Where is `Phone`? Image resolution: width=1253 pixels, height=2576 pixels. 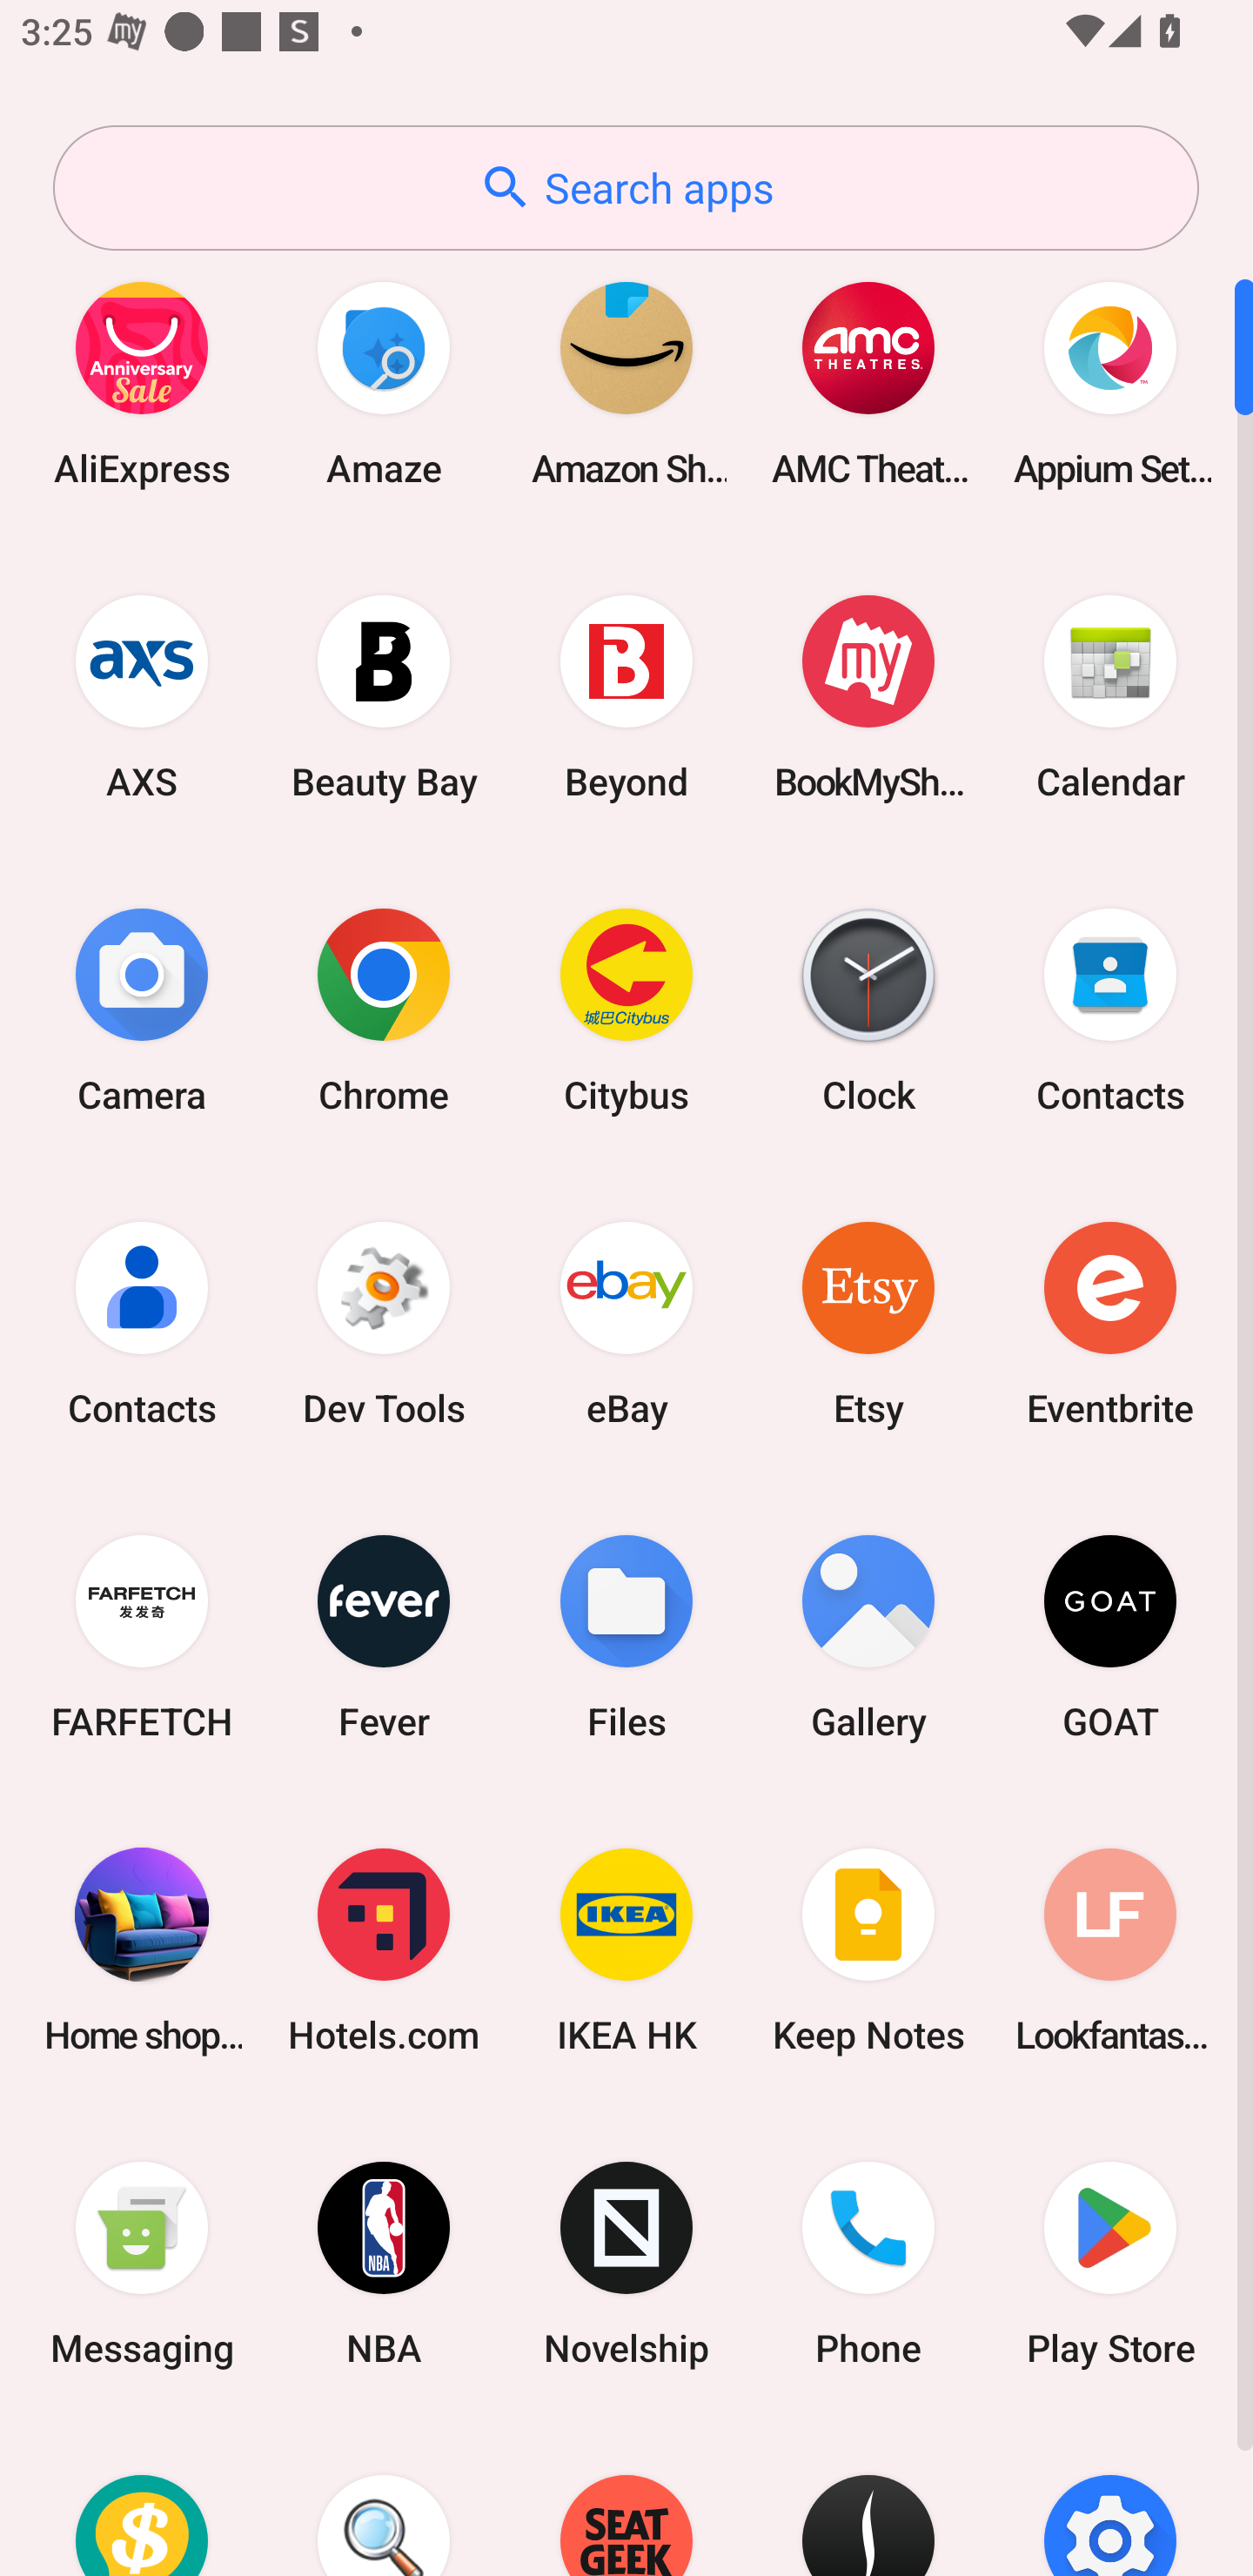 Phone is located at coordinates (868, 2264).